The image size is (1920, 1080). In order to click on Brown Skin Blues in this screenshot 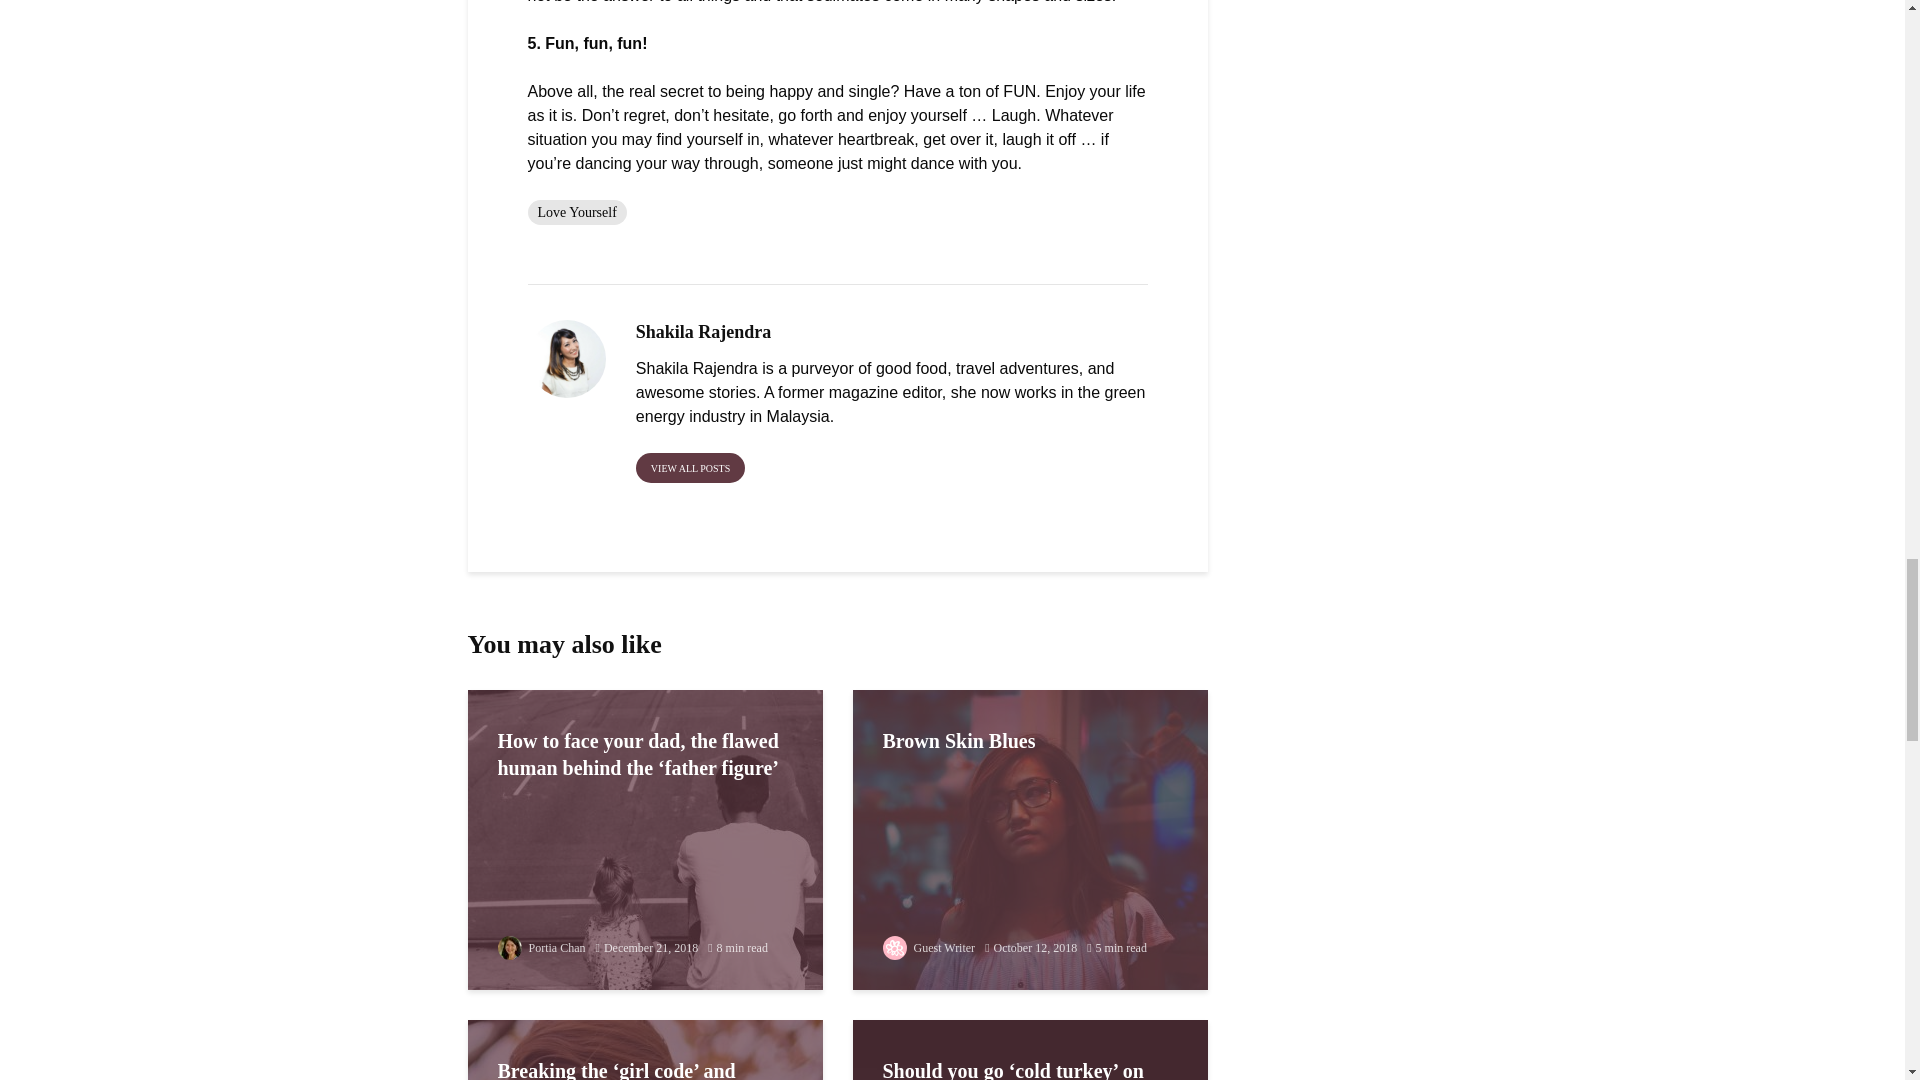, I will do `click(1030, 838)`.